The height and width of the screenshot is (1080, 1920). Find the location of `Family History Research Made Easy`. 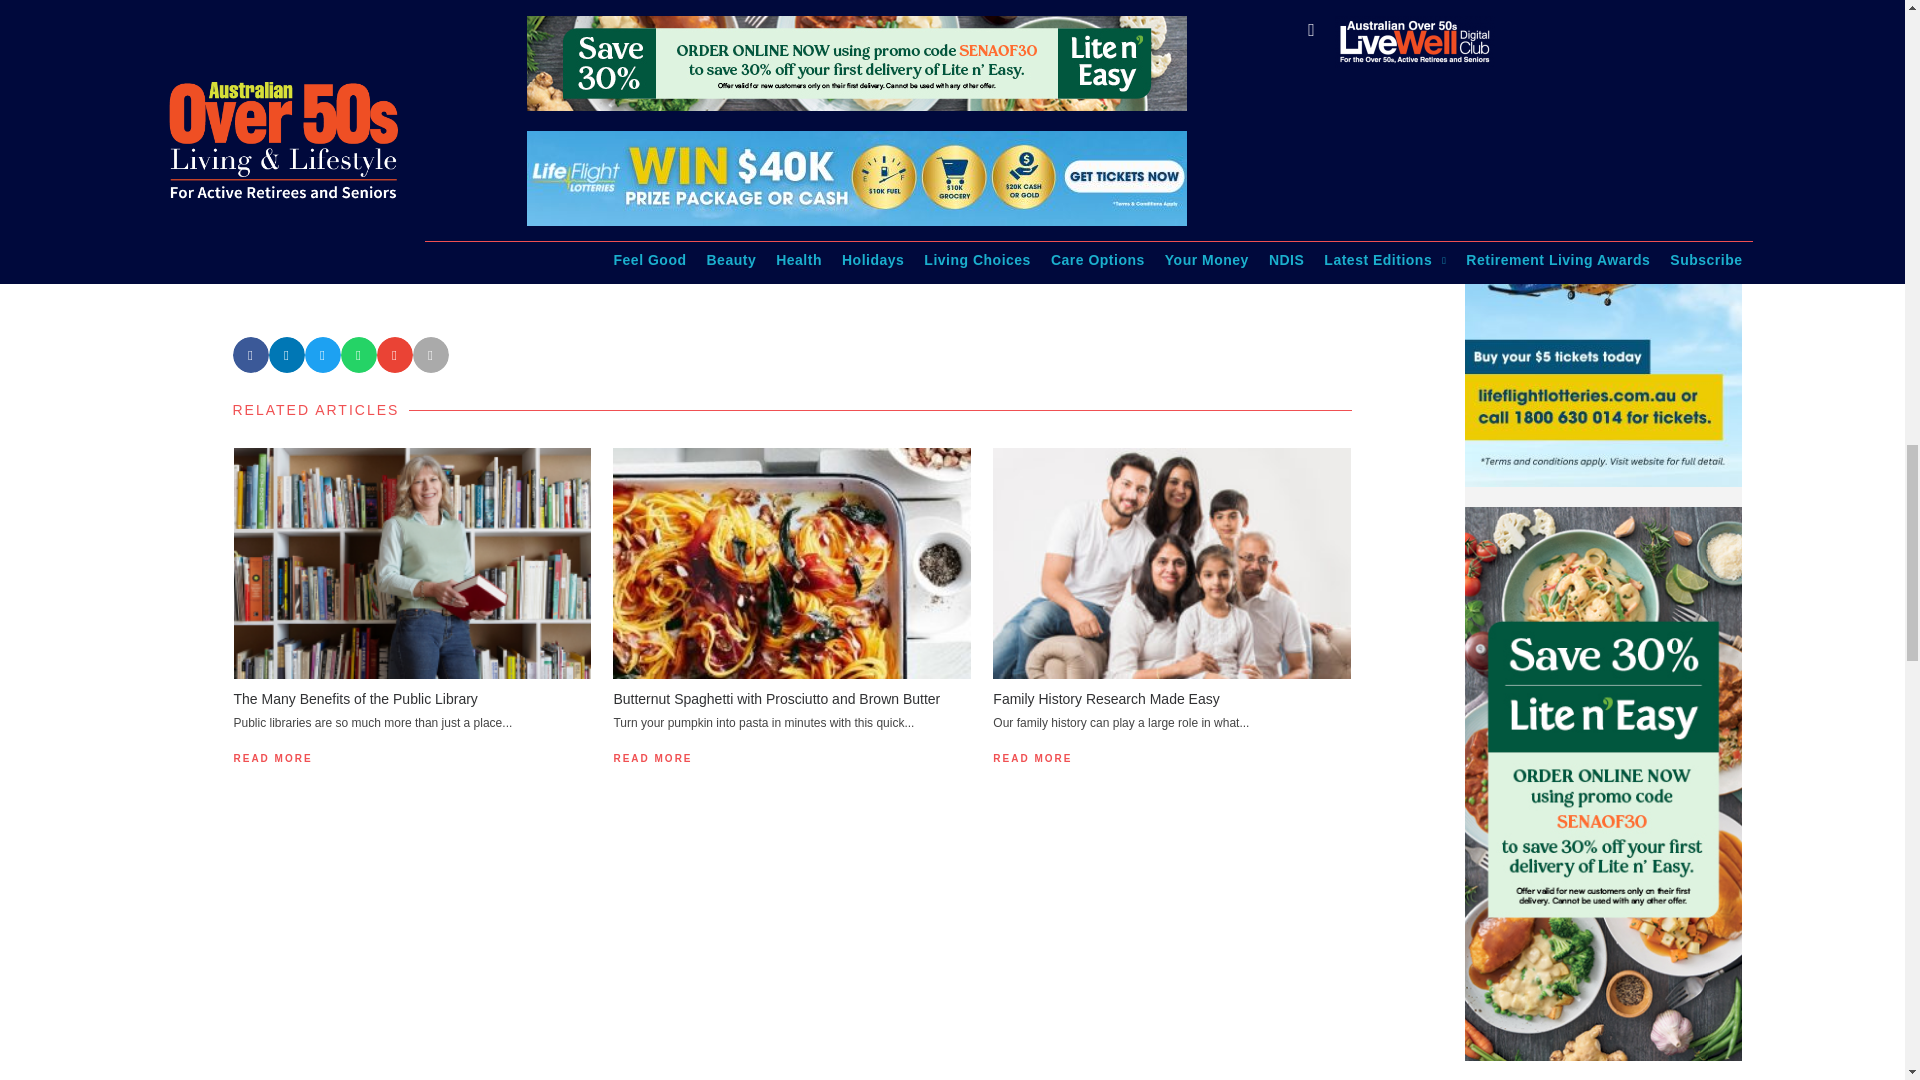

Family History Research Made Easy is located at coordinates (1106, 699).